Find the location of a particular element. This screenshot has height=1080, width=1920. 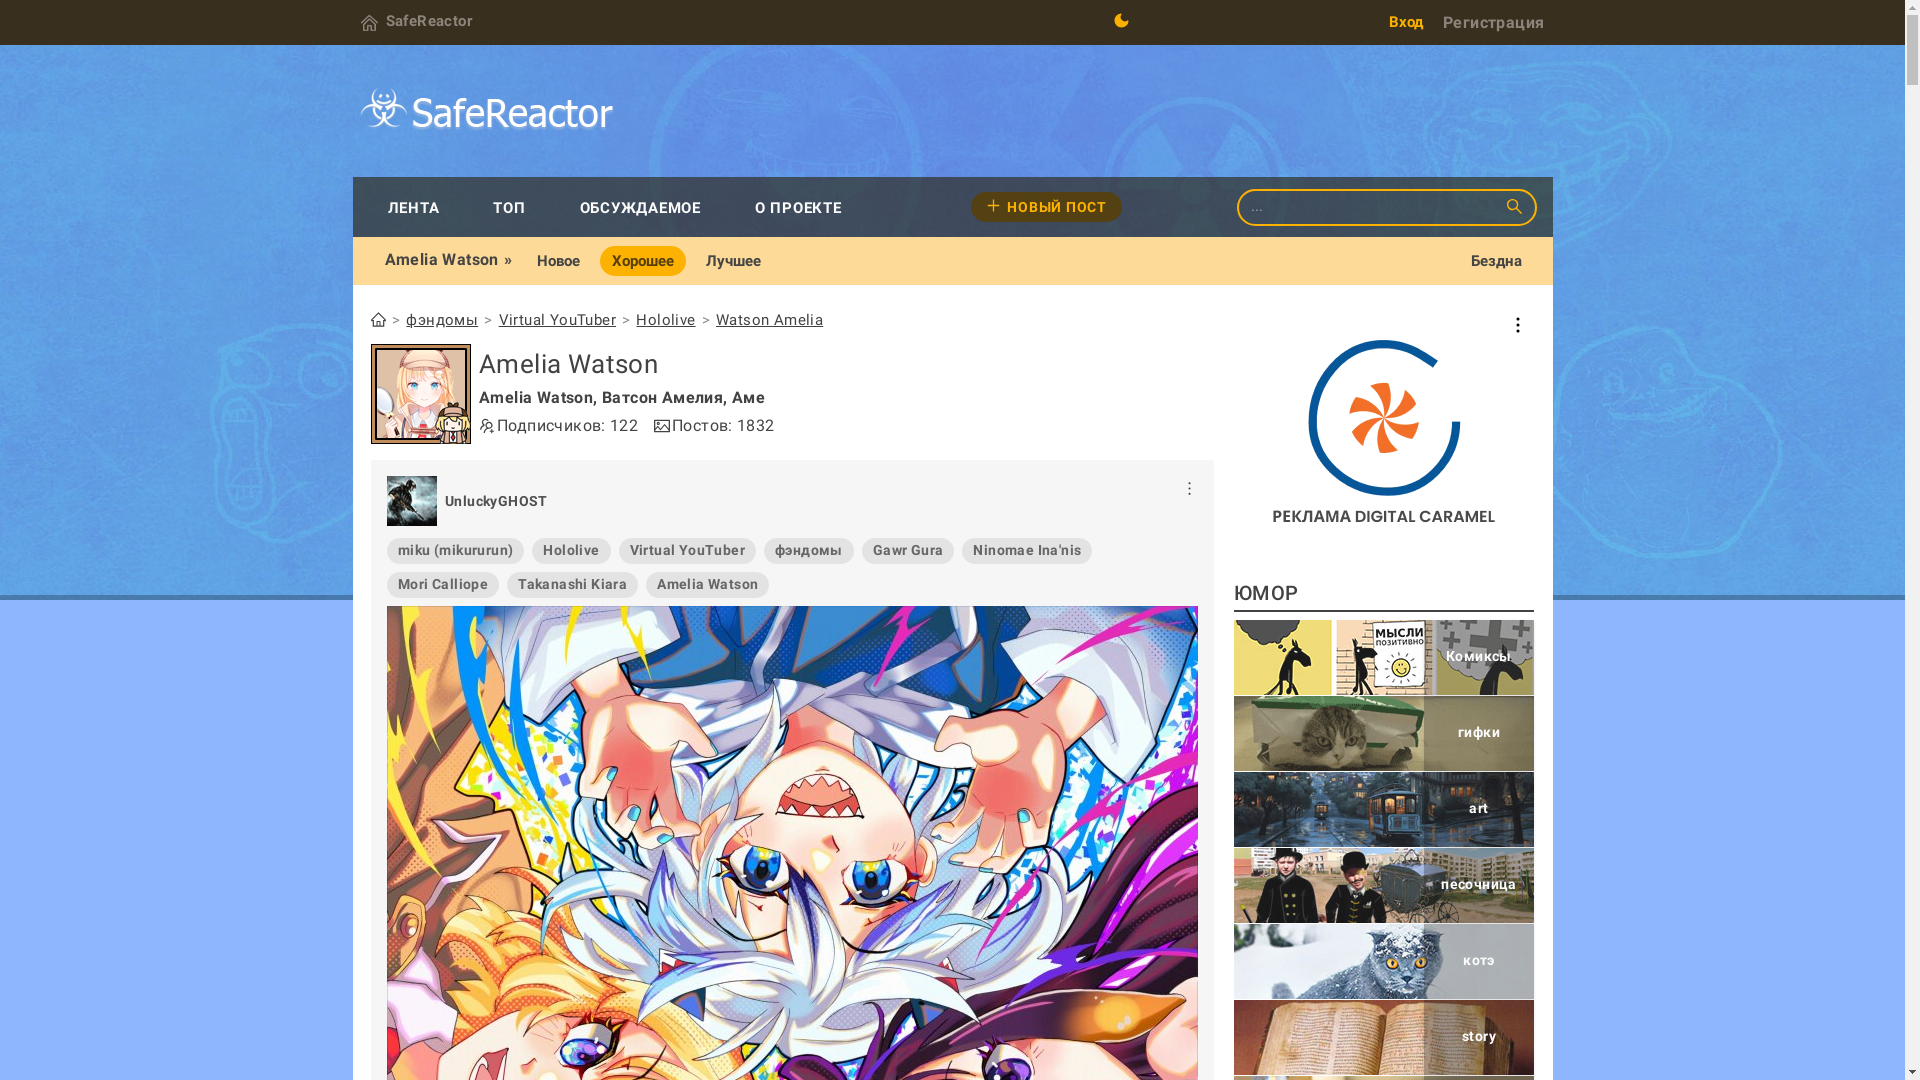

Virtual YouTuber is located at coordinates (558, 320).